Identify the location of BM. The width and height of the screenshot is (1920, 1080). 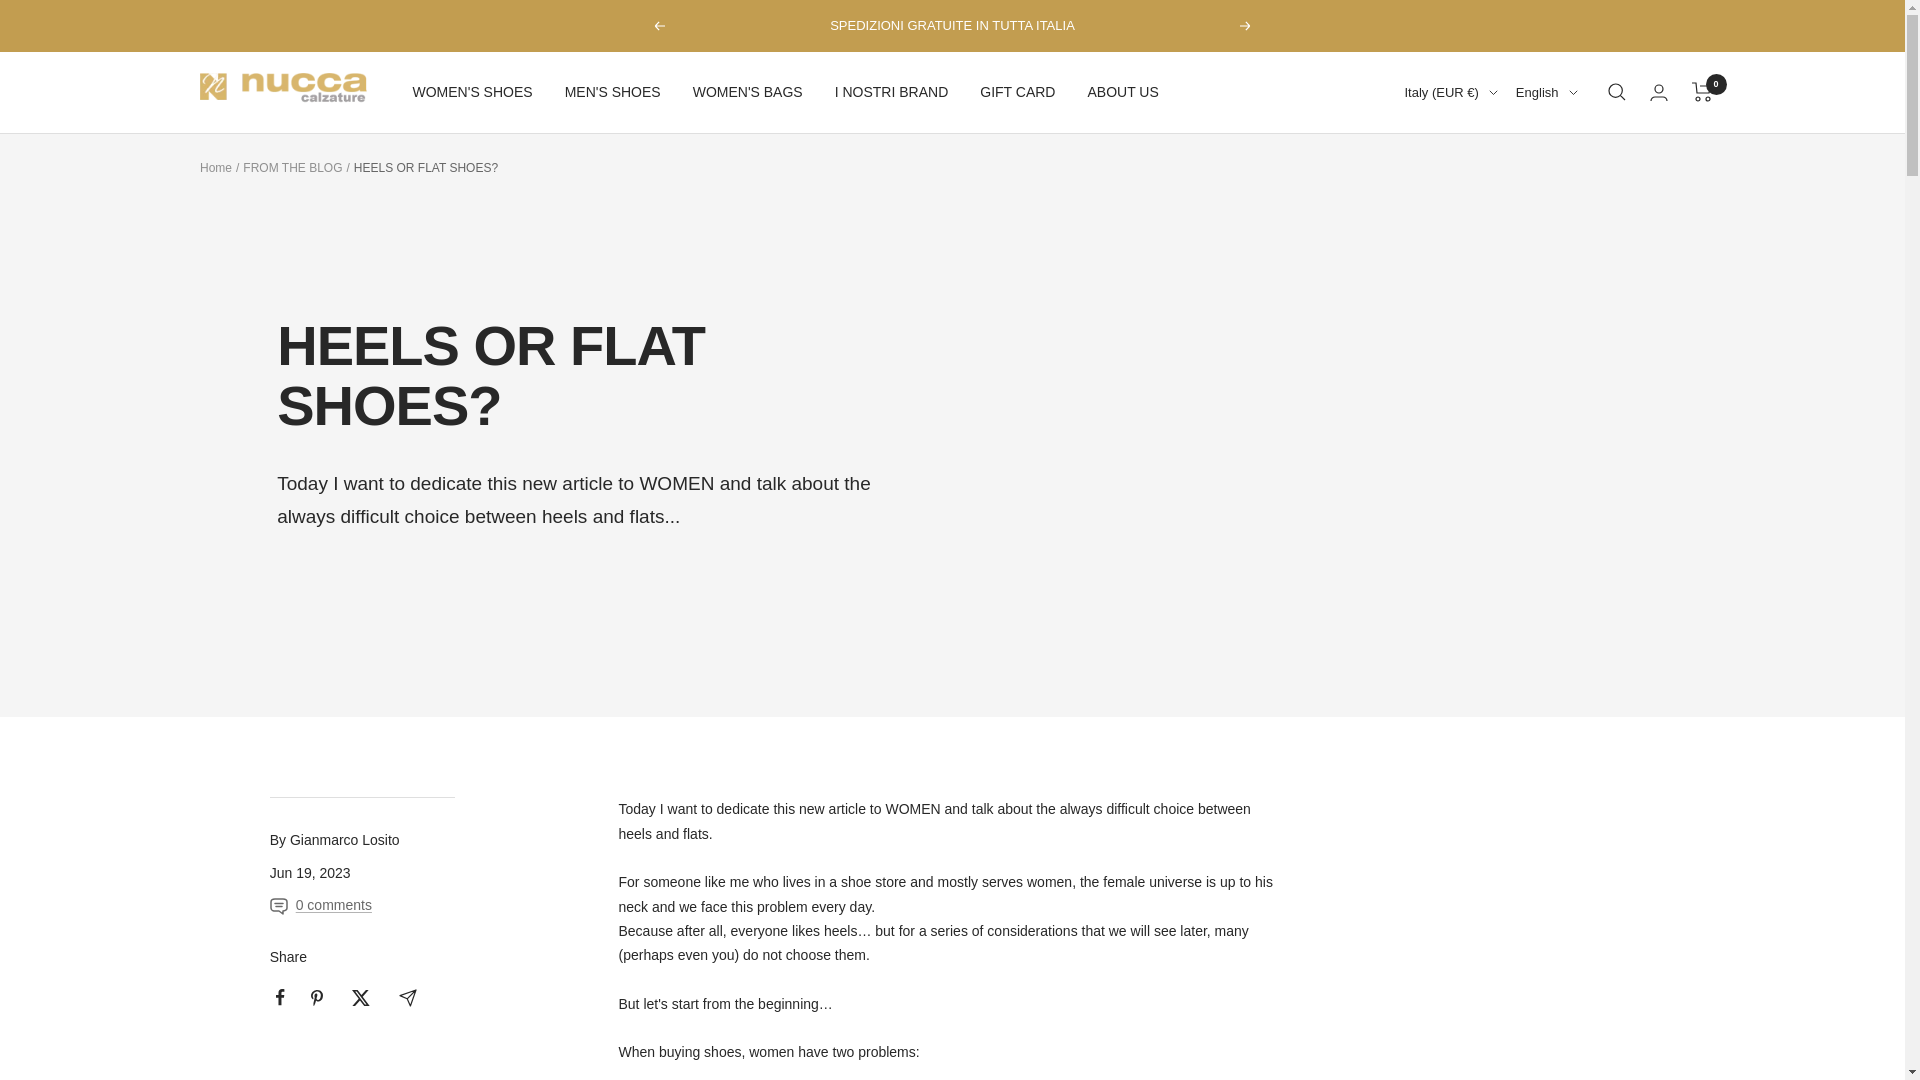
(1311, 816).